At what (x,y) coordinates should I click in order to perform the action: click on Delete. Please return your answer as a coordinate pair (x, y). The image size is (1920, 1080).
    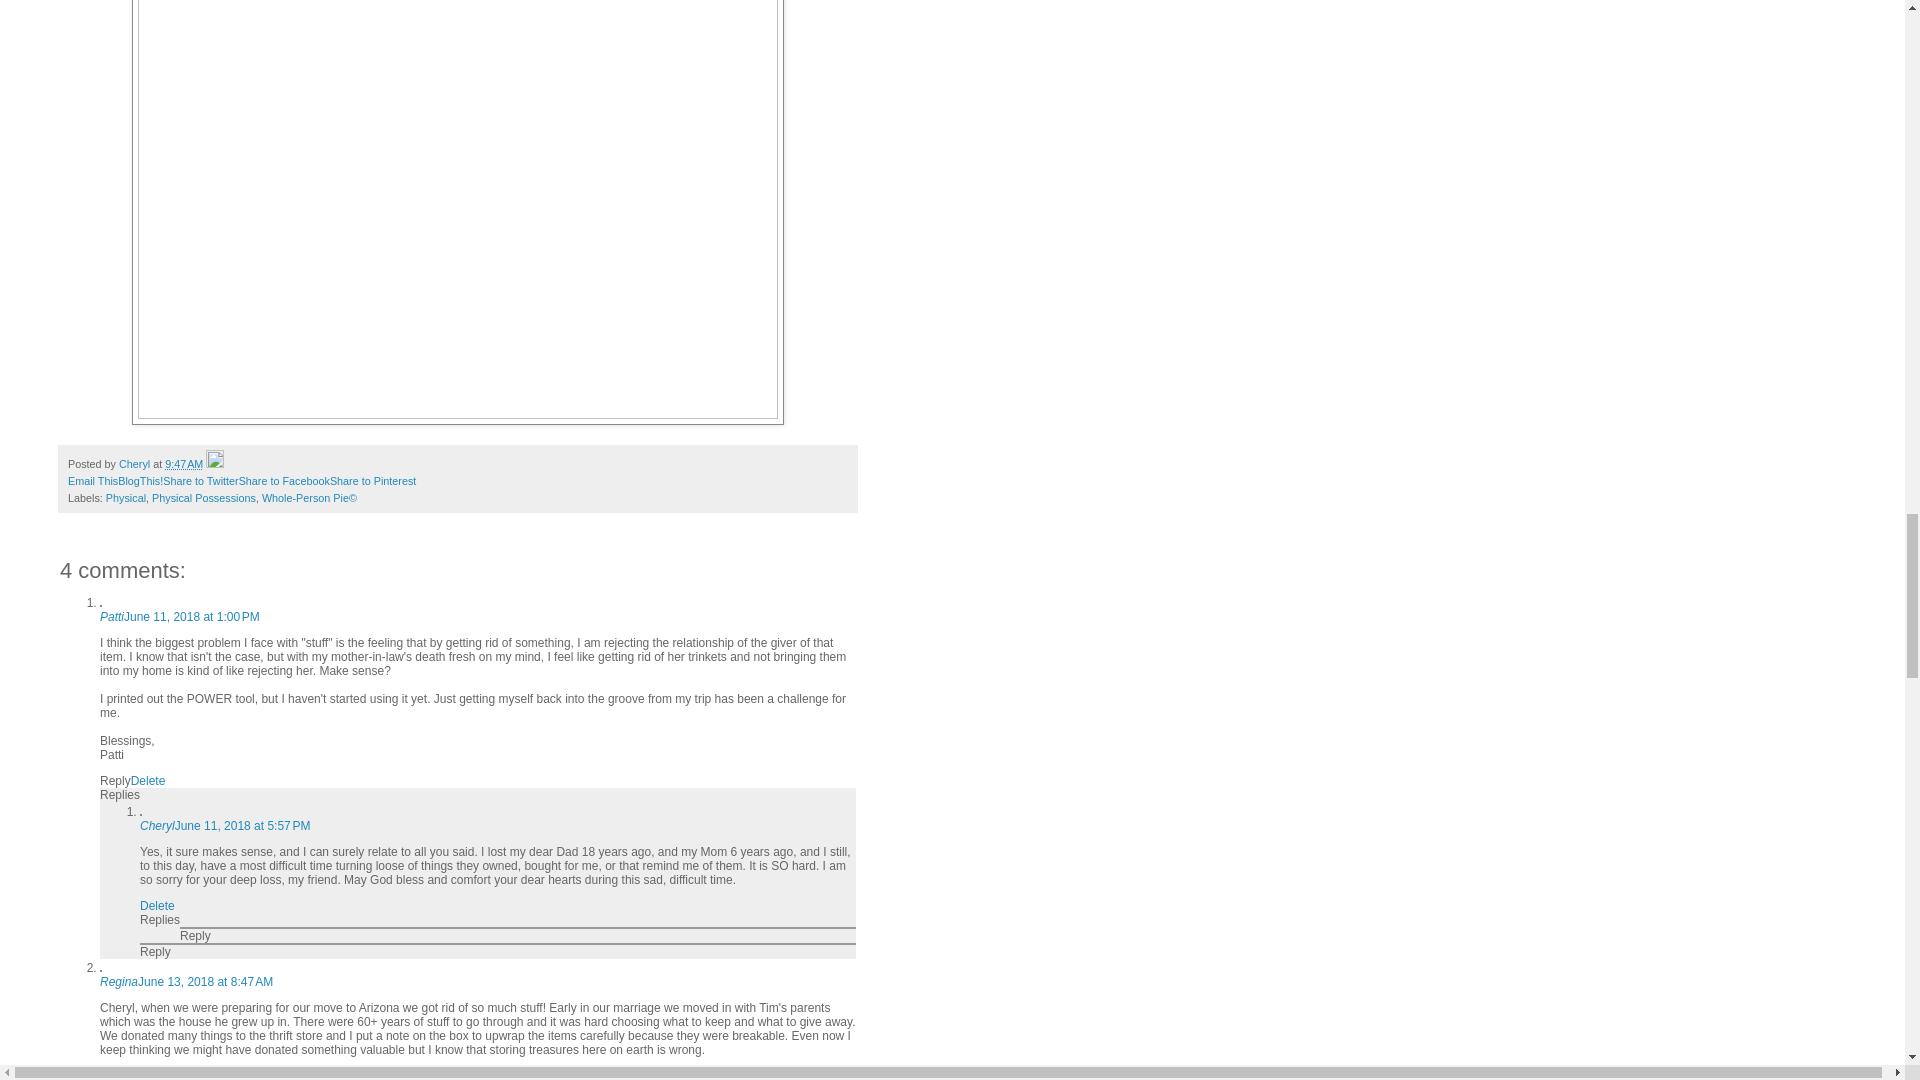
    Looking at the image, I should click on (148, 781).